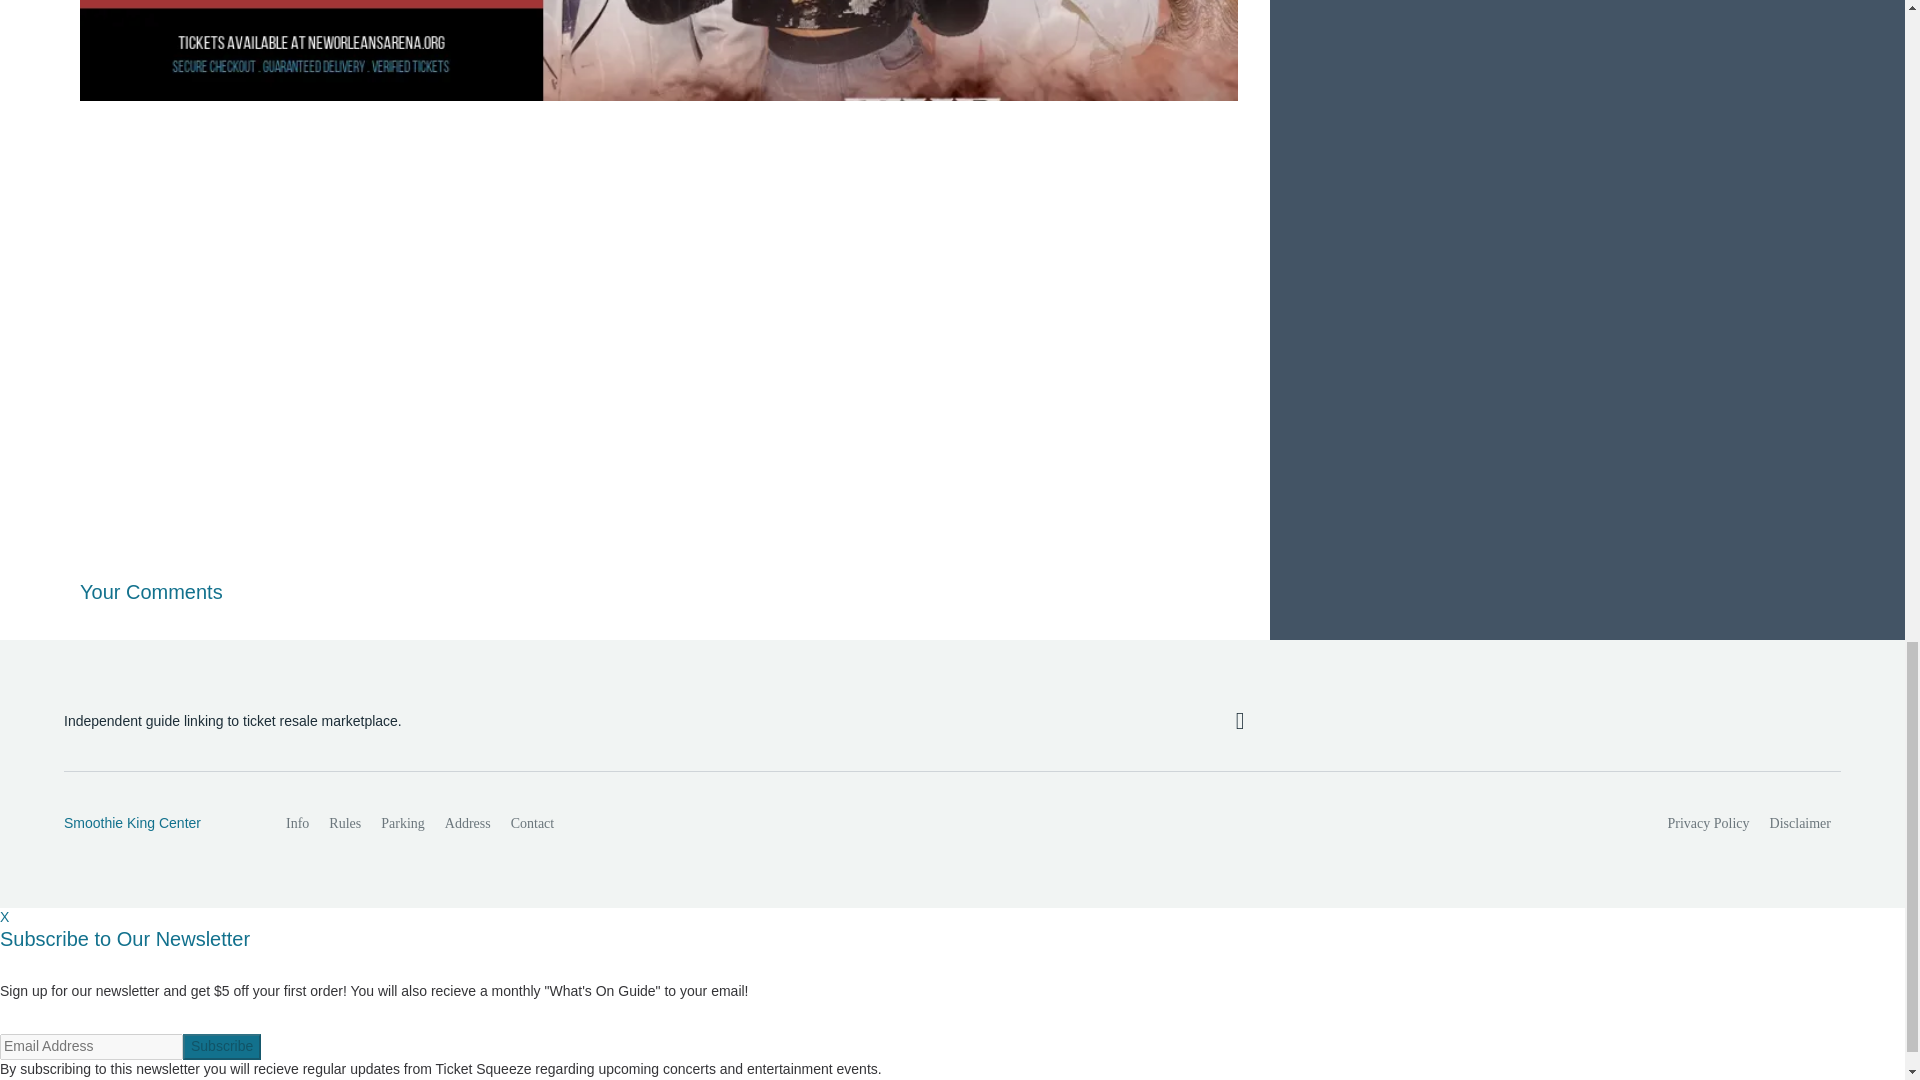  What do you see at coordinates (468, 823) in the screenshot?
I see `Address` at bounding box center [468, 823].